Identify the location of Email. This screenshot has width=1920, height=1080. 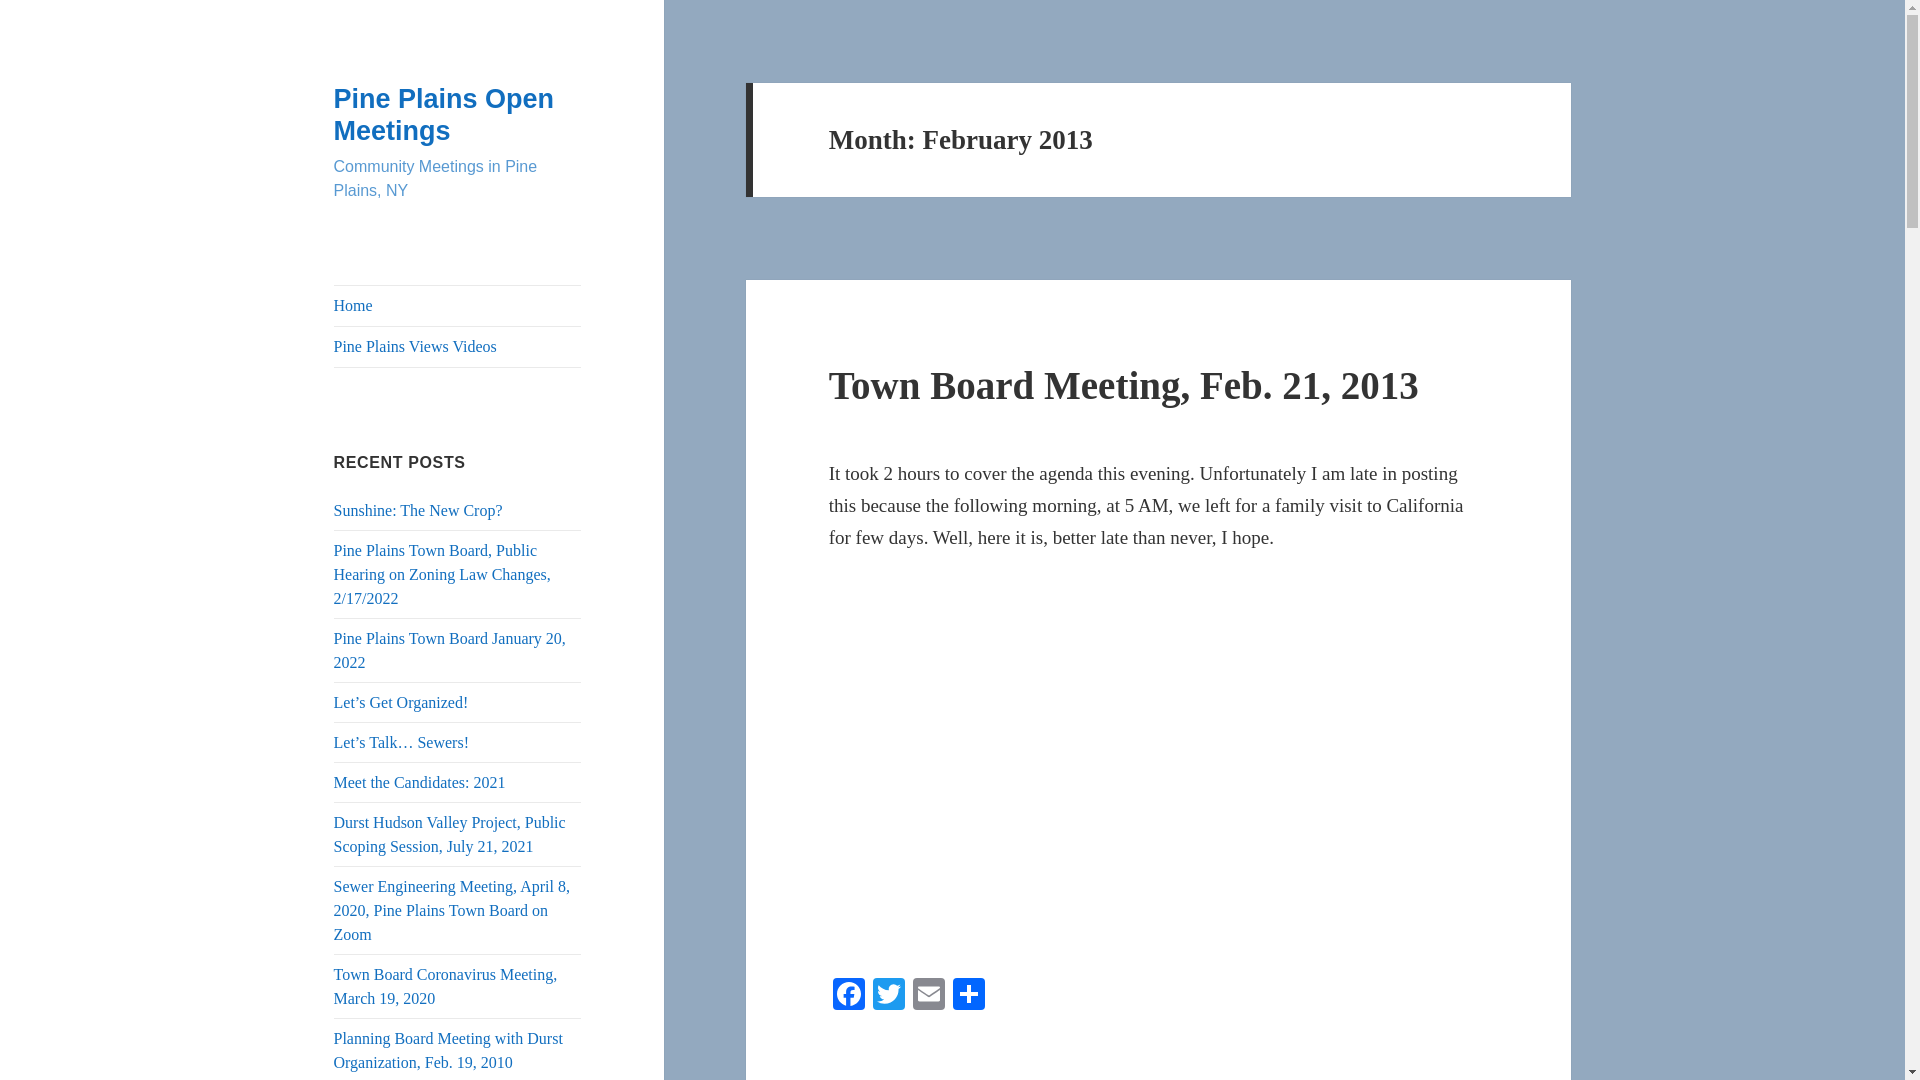
(928, 996).